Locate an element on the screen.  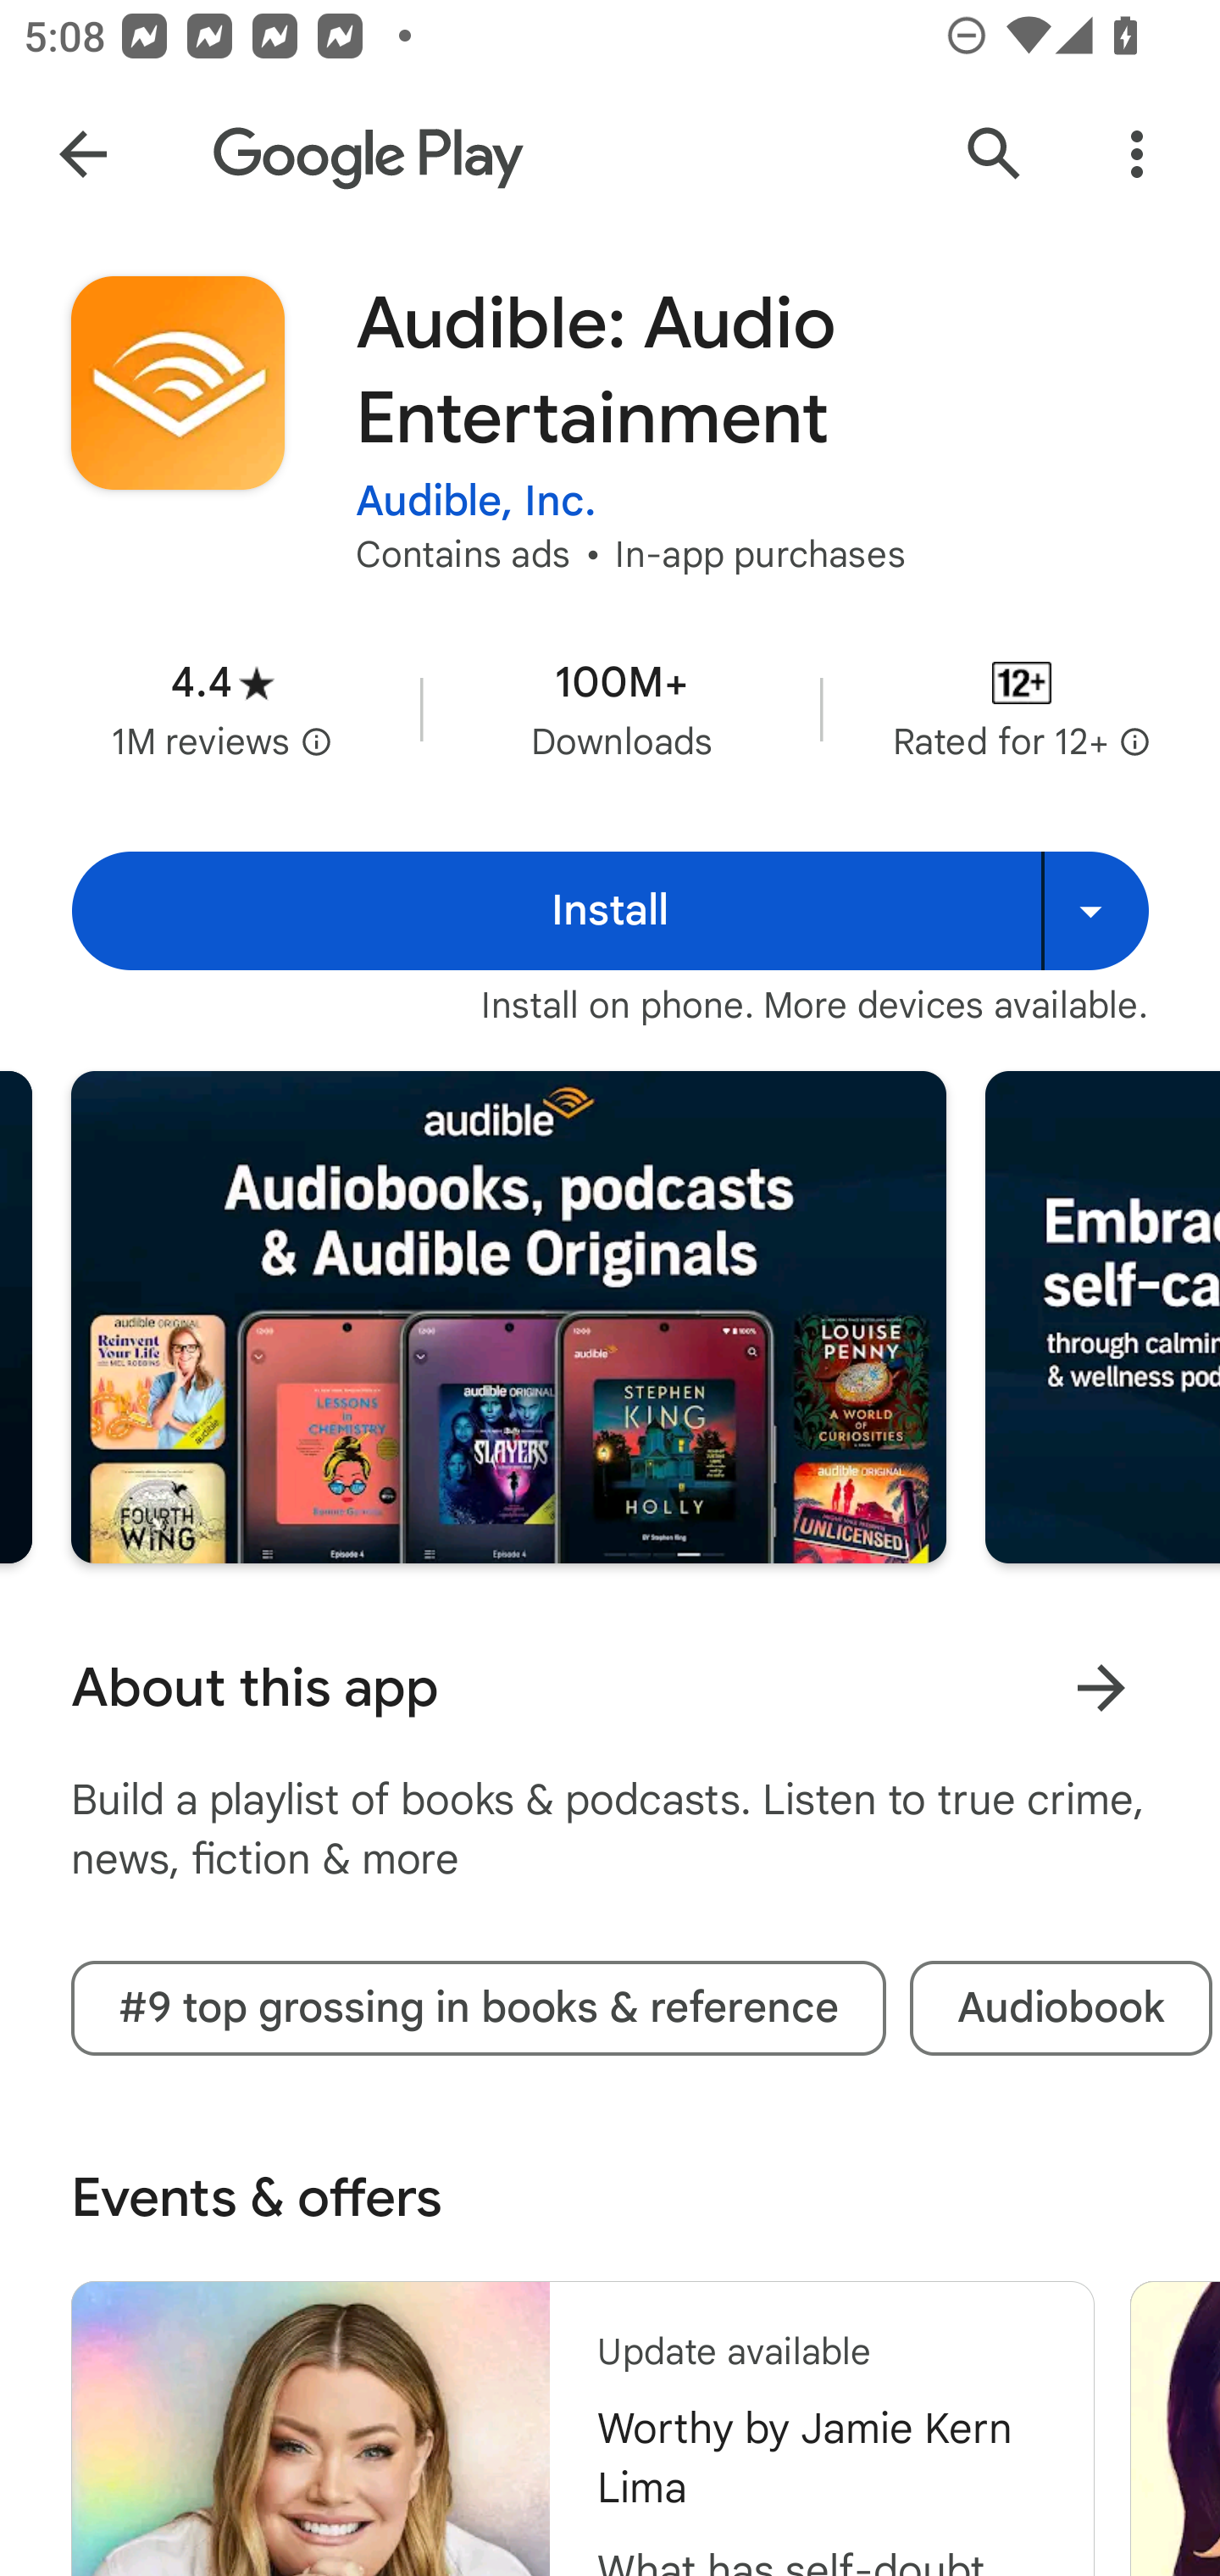
Content rating Rated for 12+ is located at coordinates (1022, 708).